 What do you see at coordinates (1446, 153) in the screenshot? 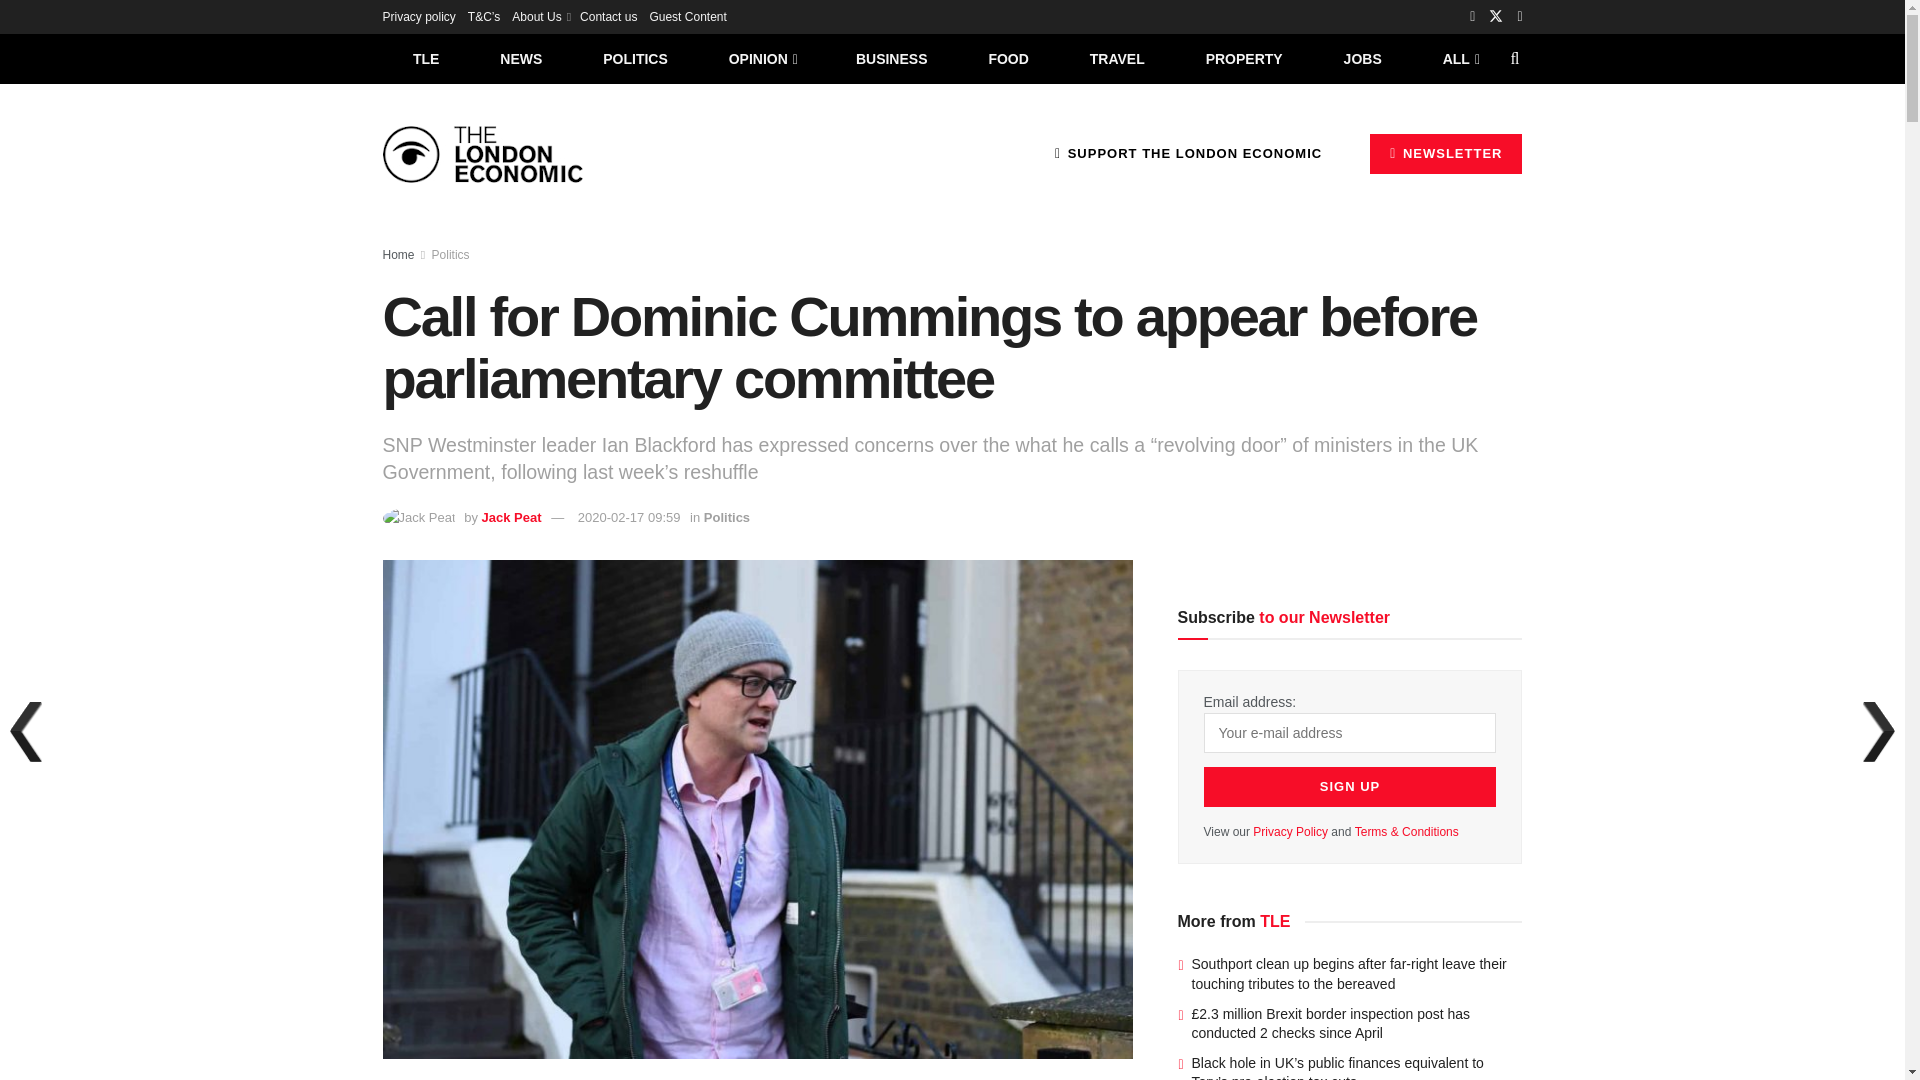
I see `NEWSLETTER` at bounding box center [1446, 153].